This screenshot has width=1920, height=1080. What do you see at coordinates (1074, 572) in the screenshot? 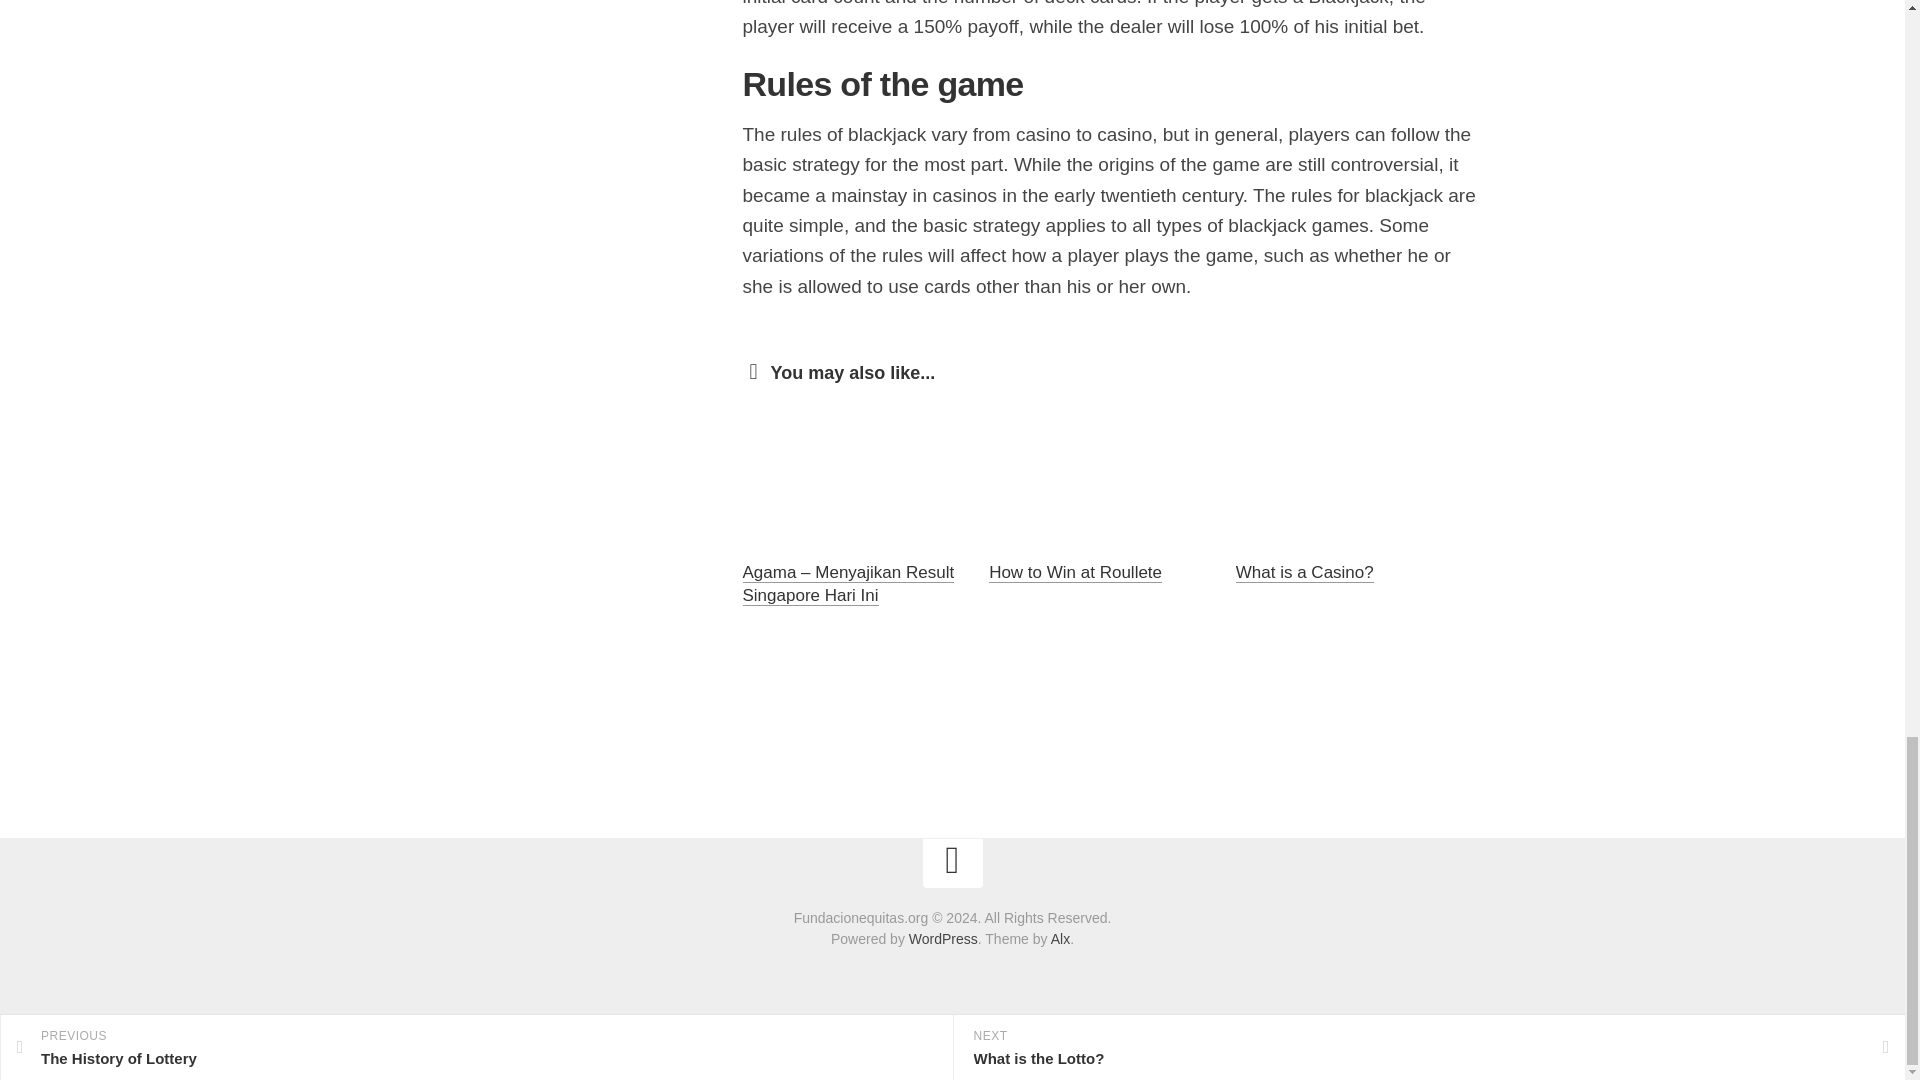
I see `How to Win at Roullete` at bounding box center [1074, 572].